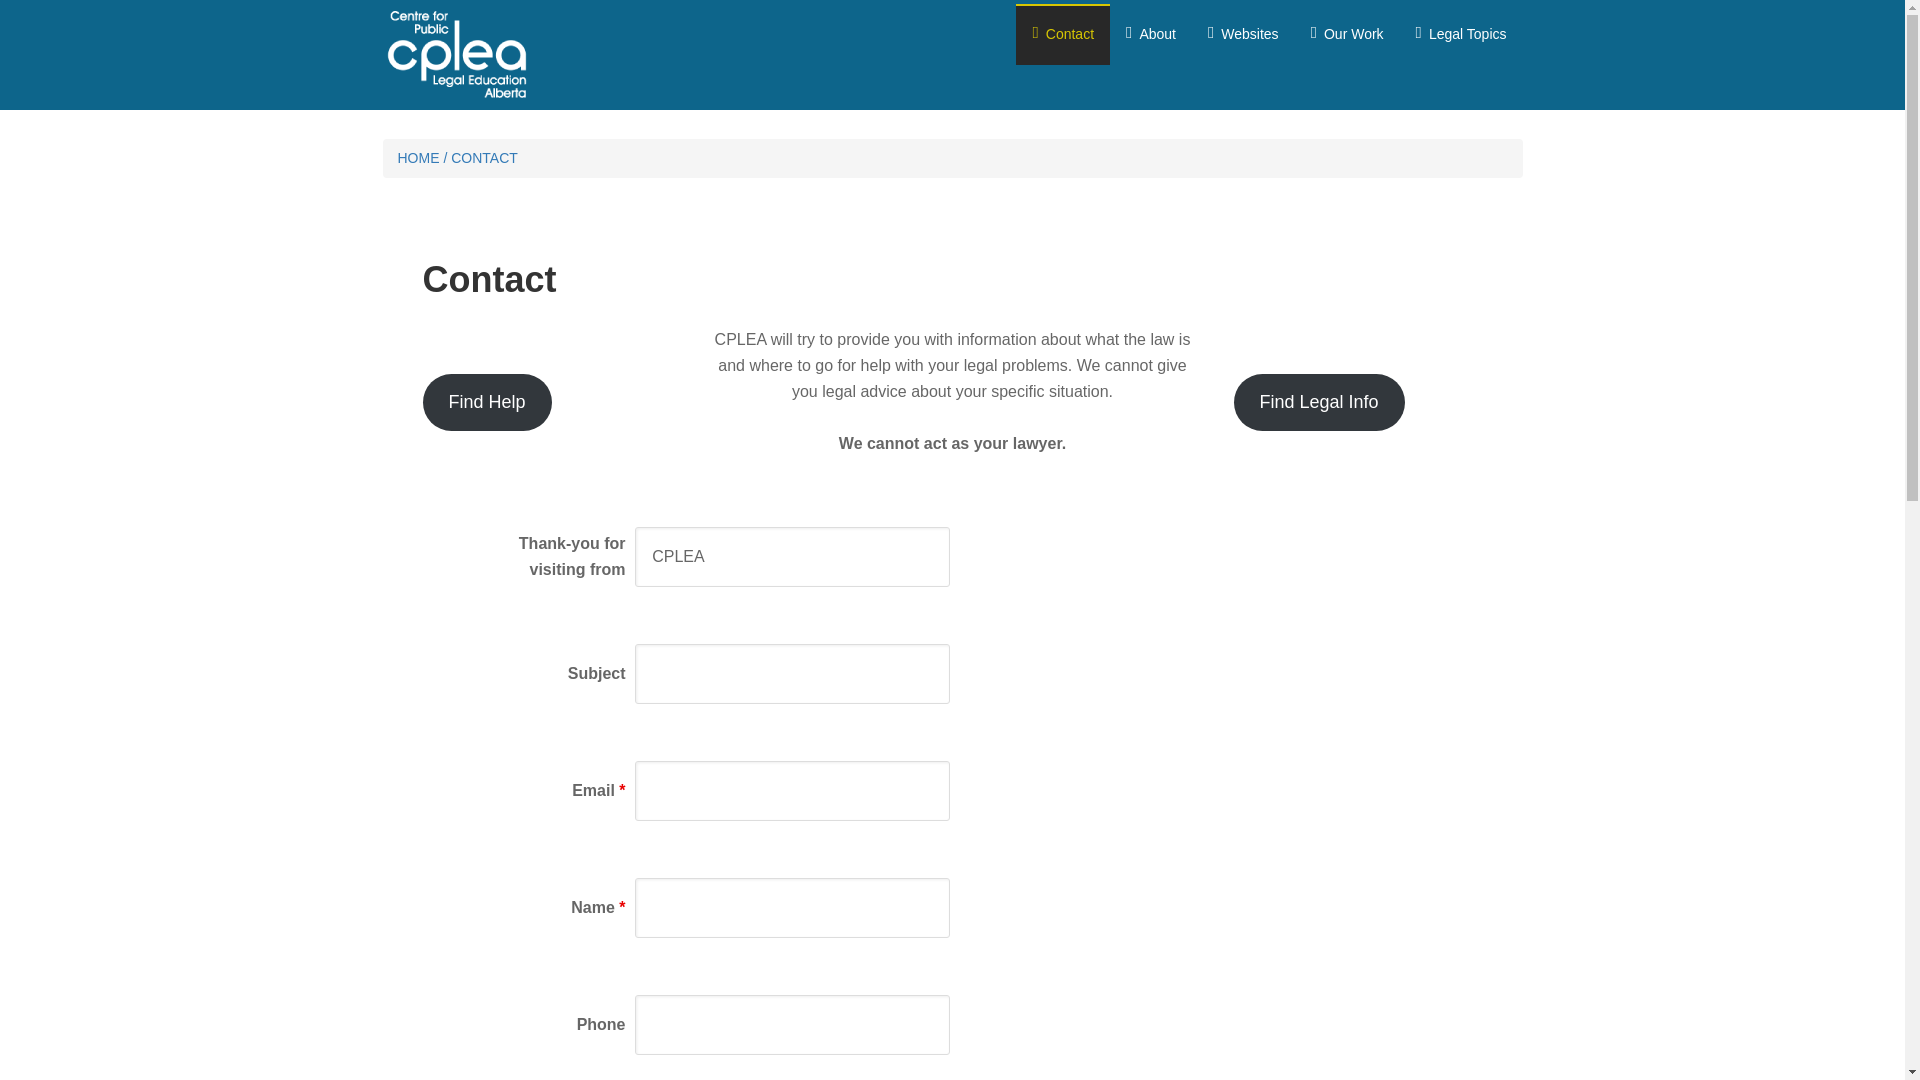 The image size is (1920, 1080). What do you see at coordinates (532, 54) in the screenshot?
I see `CPLEA.CA` at bounding box center [532, 54].